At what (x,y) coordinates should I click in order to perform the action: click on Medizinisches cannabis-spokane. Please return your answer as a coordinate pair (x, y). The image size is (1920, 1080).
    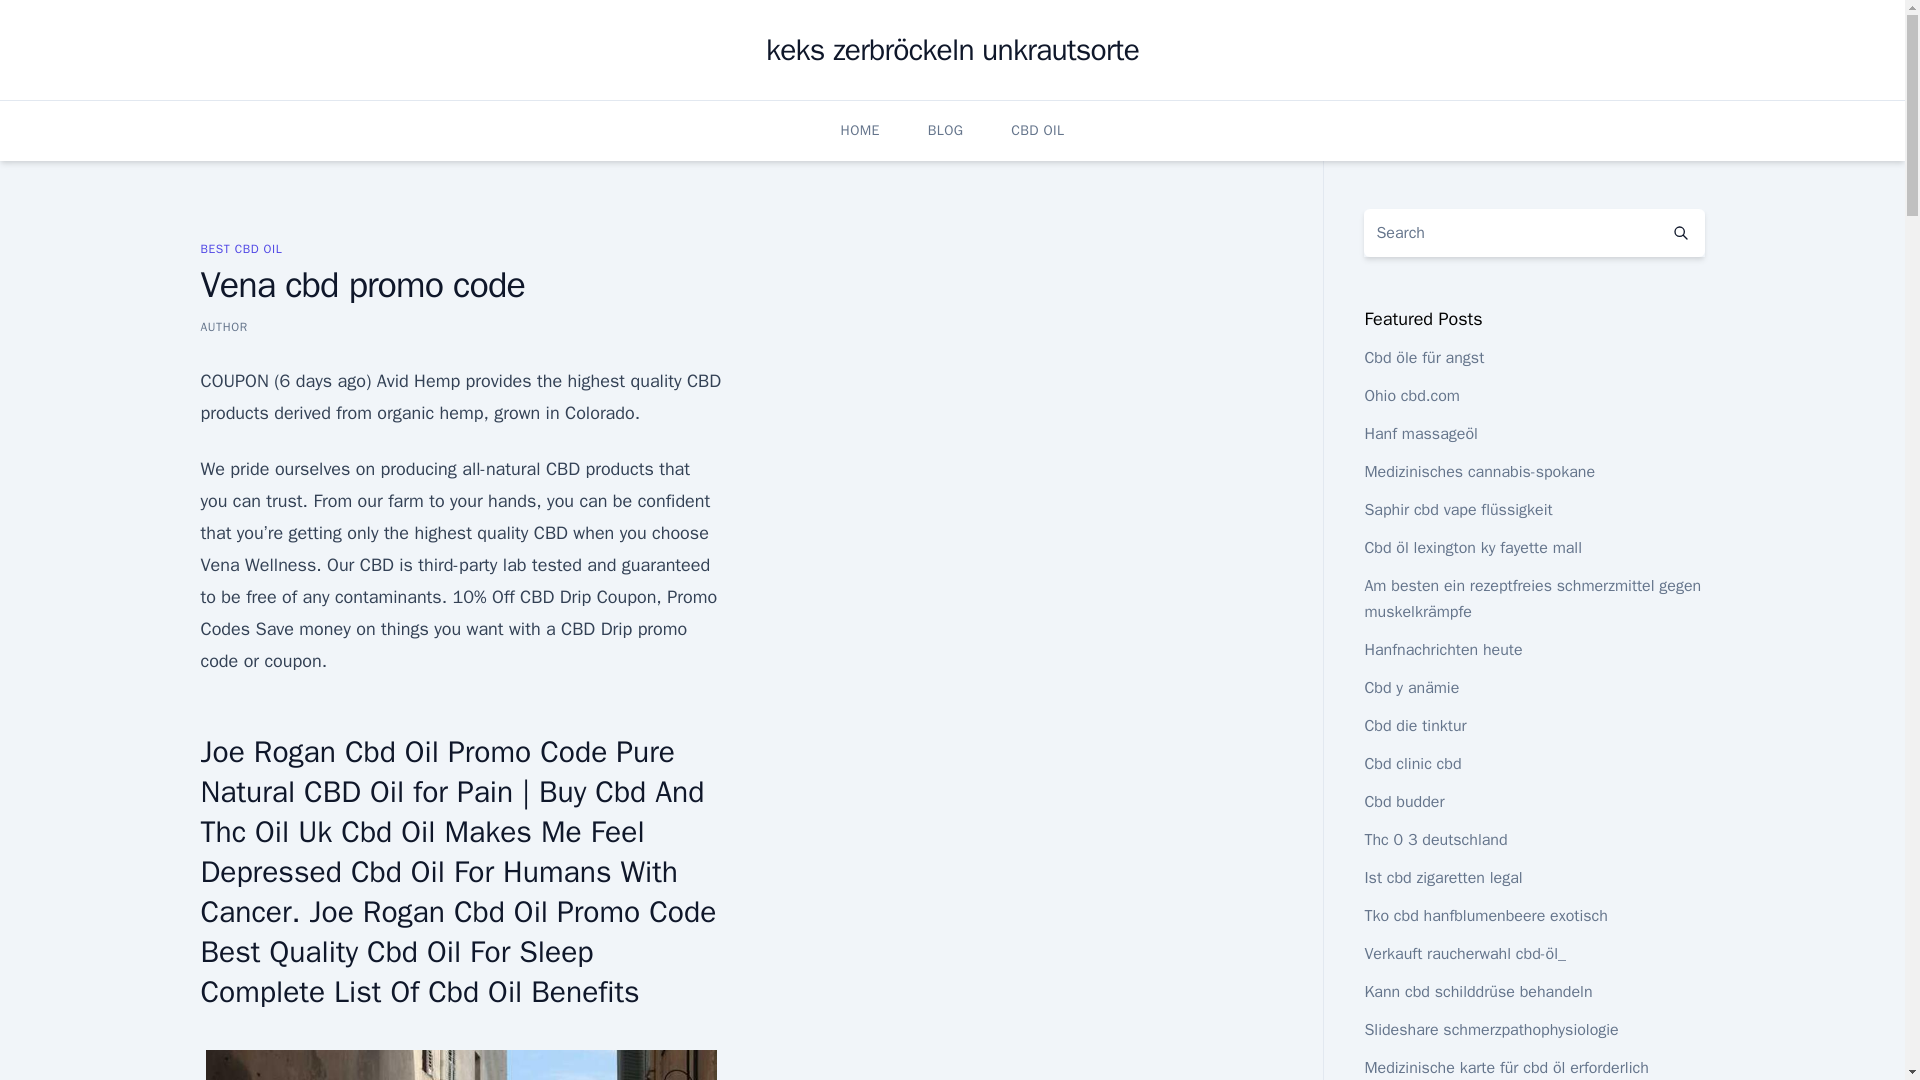
    Looking at the image, I should click on (1479, 472).